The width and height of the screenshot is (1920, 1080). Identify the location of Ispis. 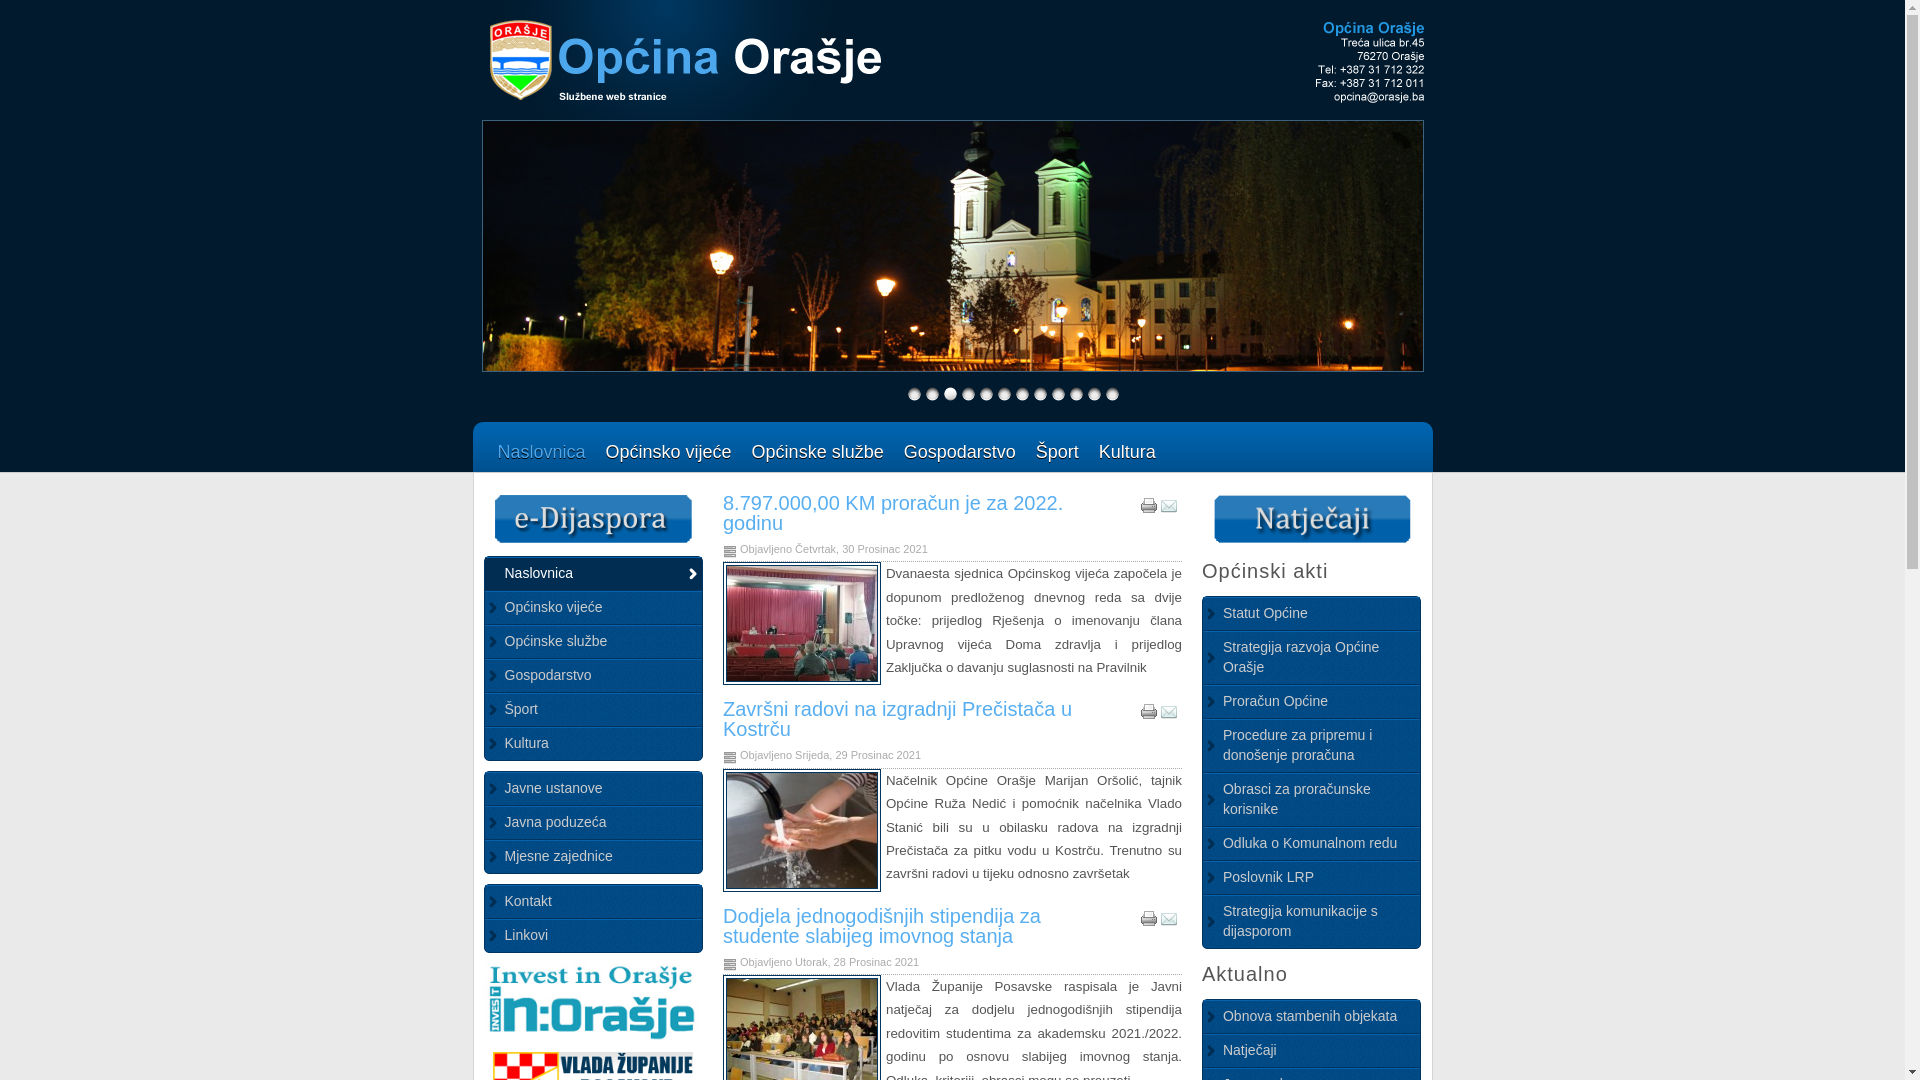
(1149, 510).